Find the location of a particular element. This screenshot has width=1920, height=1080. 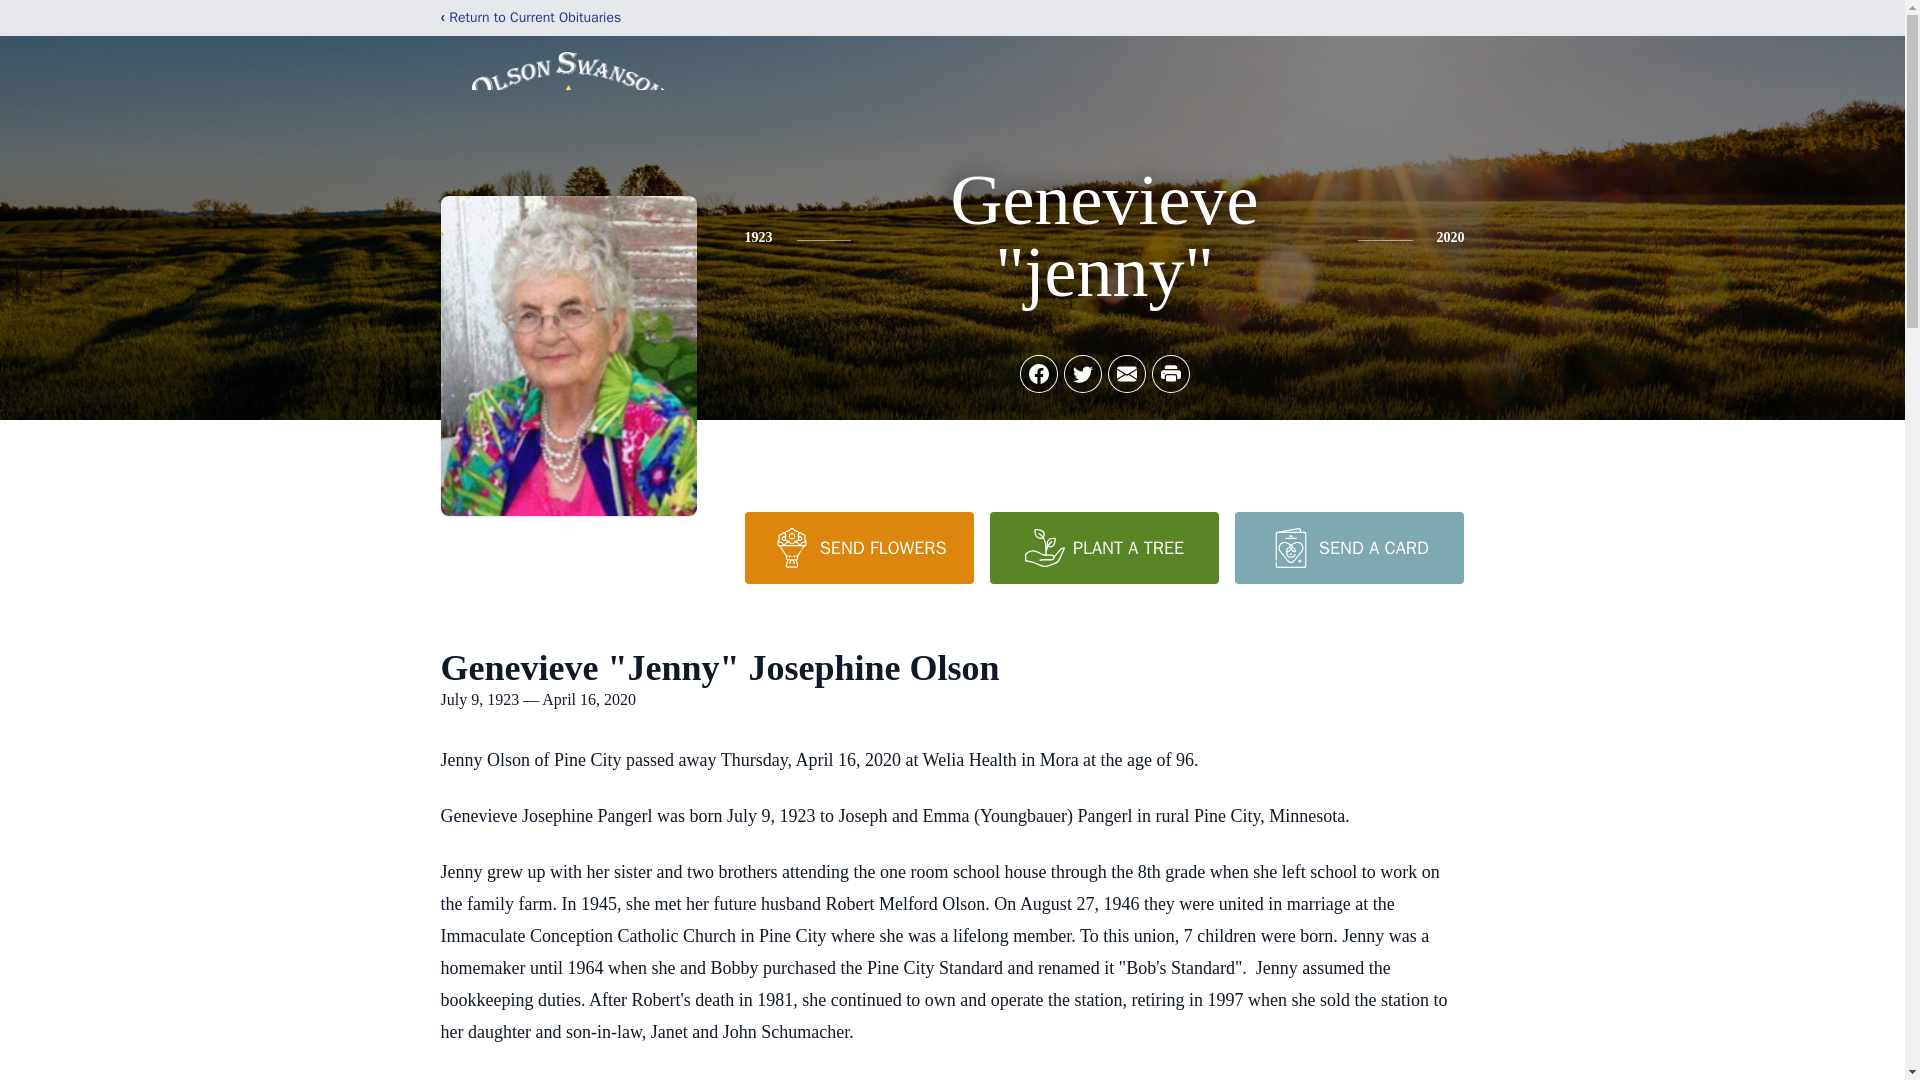

SEND FLOWERS is located at coordinates (858, 548).